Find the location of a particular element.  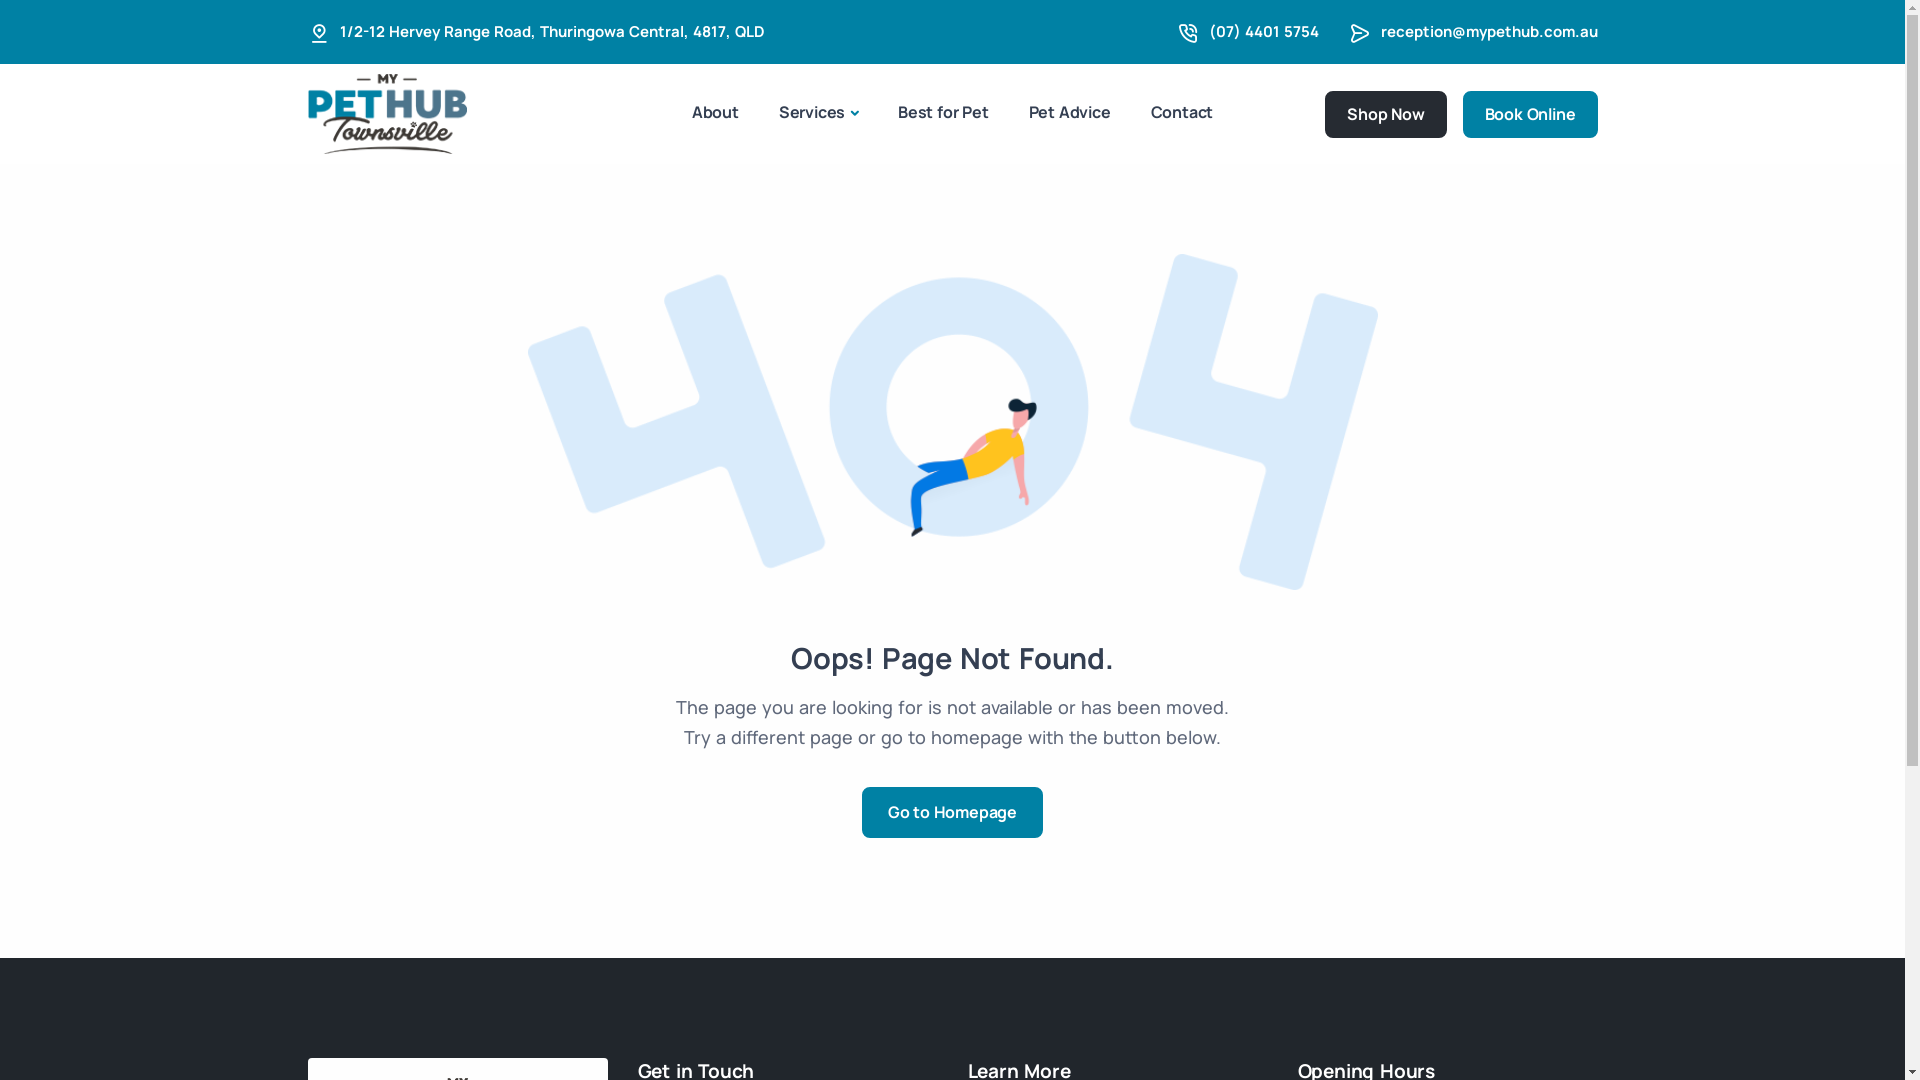

(07) 4401 5754 is located at coordinates (1263, 32).